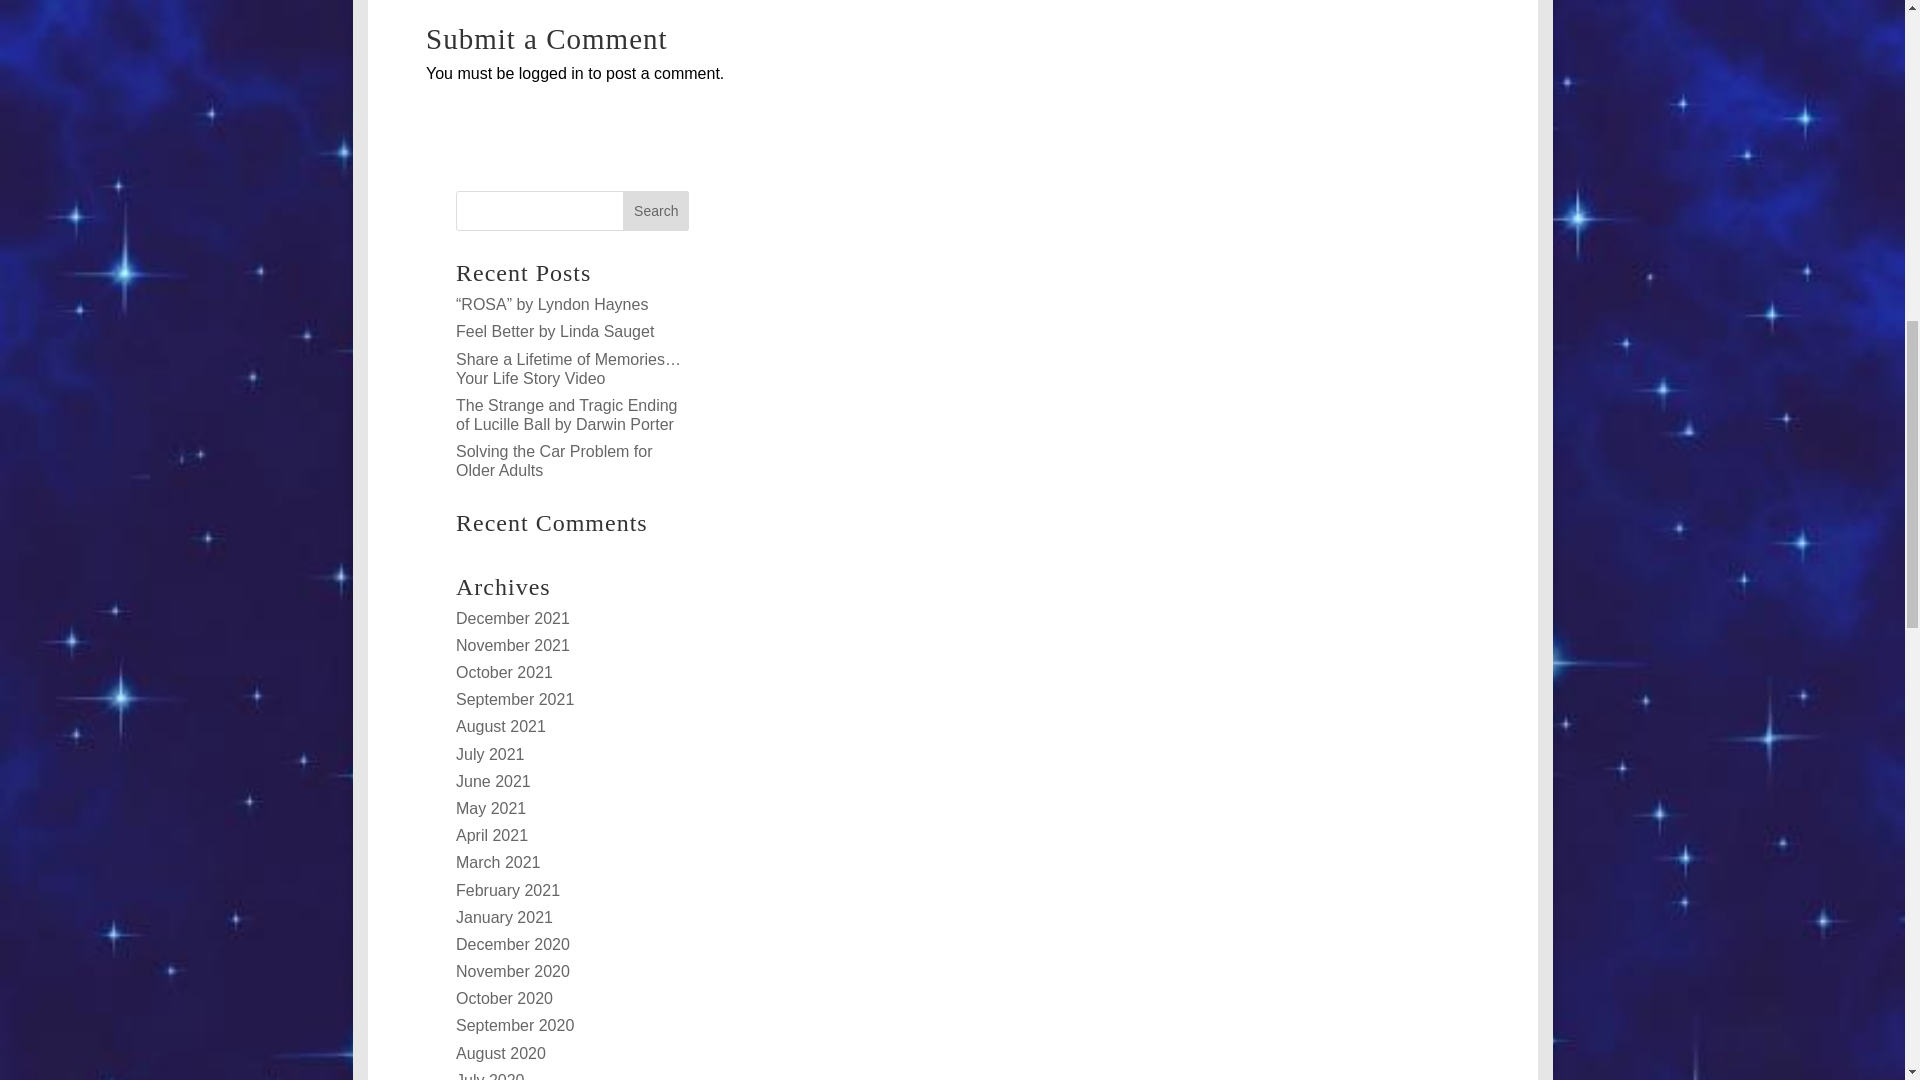 This screenshot has width=1920, height=1080. Describe the element at coordinates (504, 672) in the screenshot. I see `October 2021` at that location.